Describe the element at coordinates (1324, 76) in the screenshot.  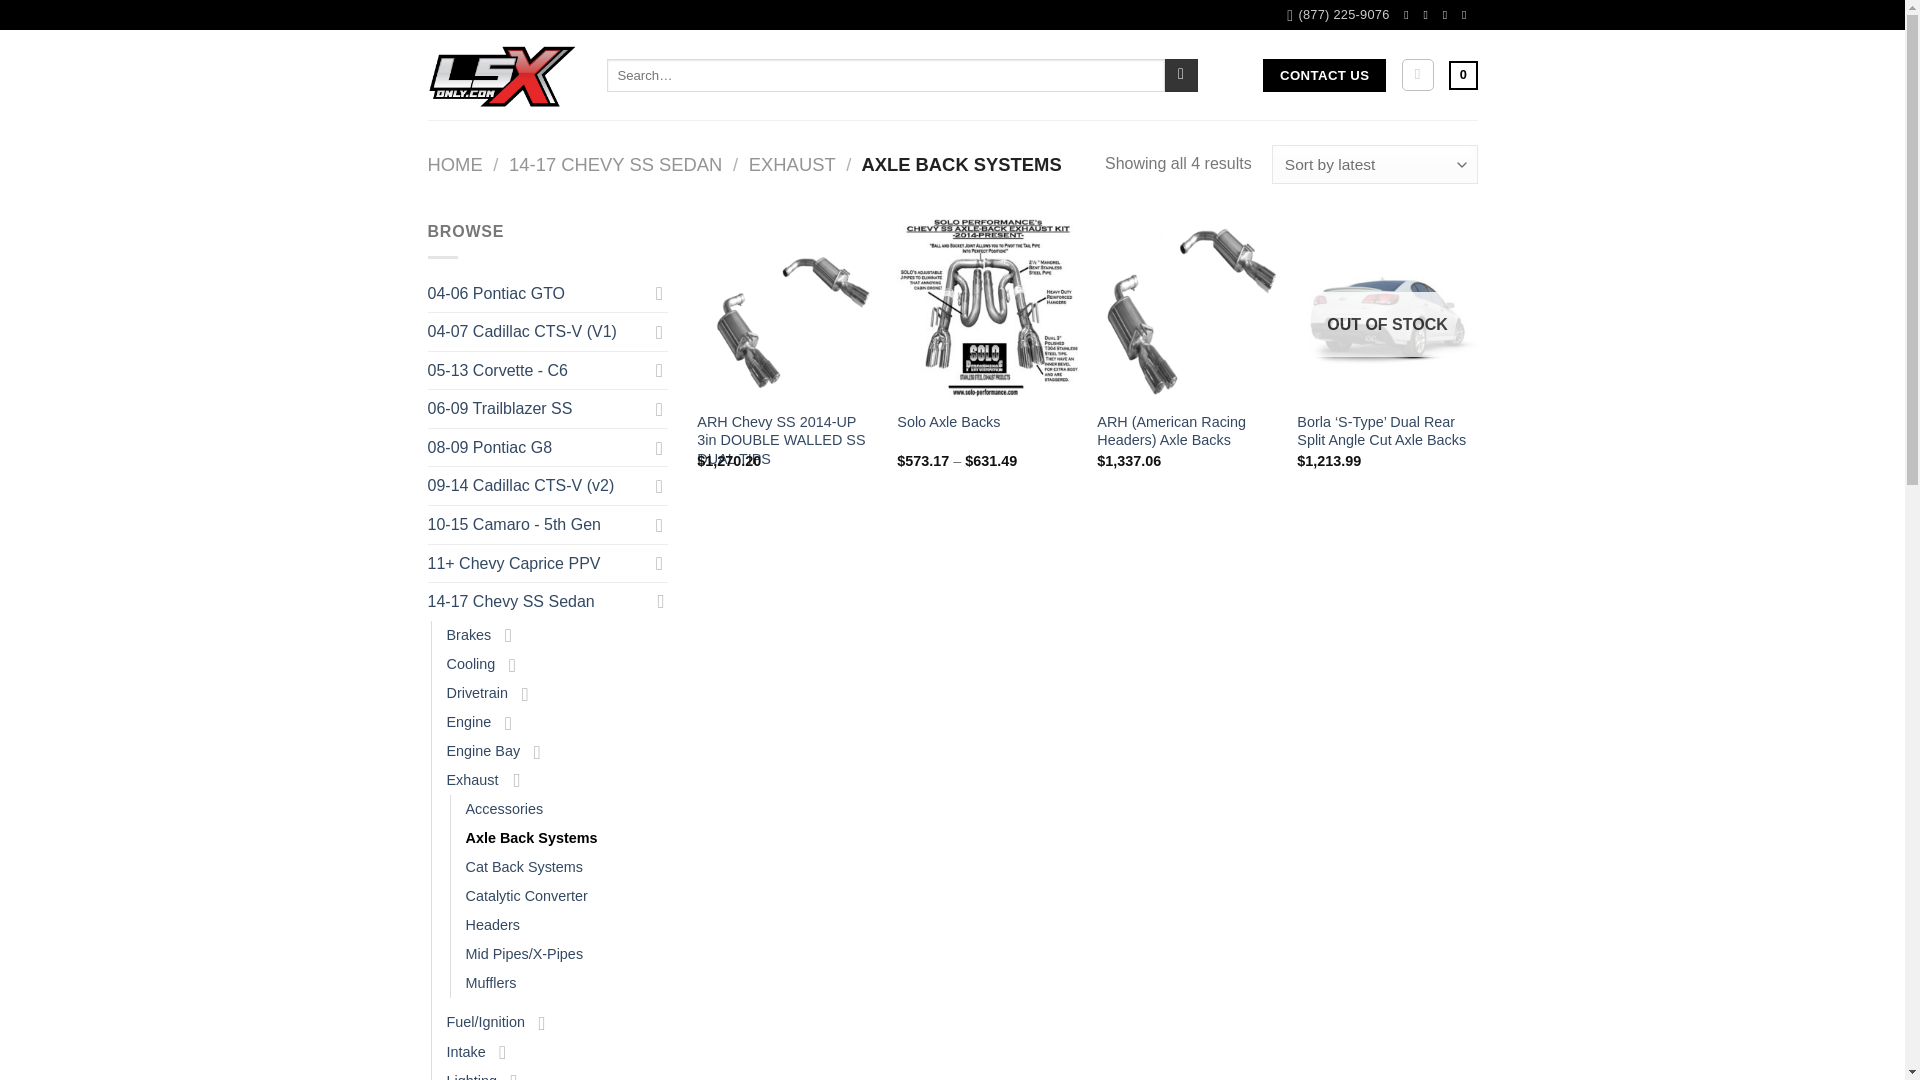
I see `CONTACT US` at that location.